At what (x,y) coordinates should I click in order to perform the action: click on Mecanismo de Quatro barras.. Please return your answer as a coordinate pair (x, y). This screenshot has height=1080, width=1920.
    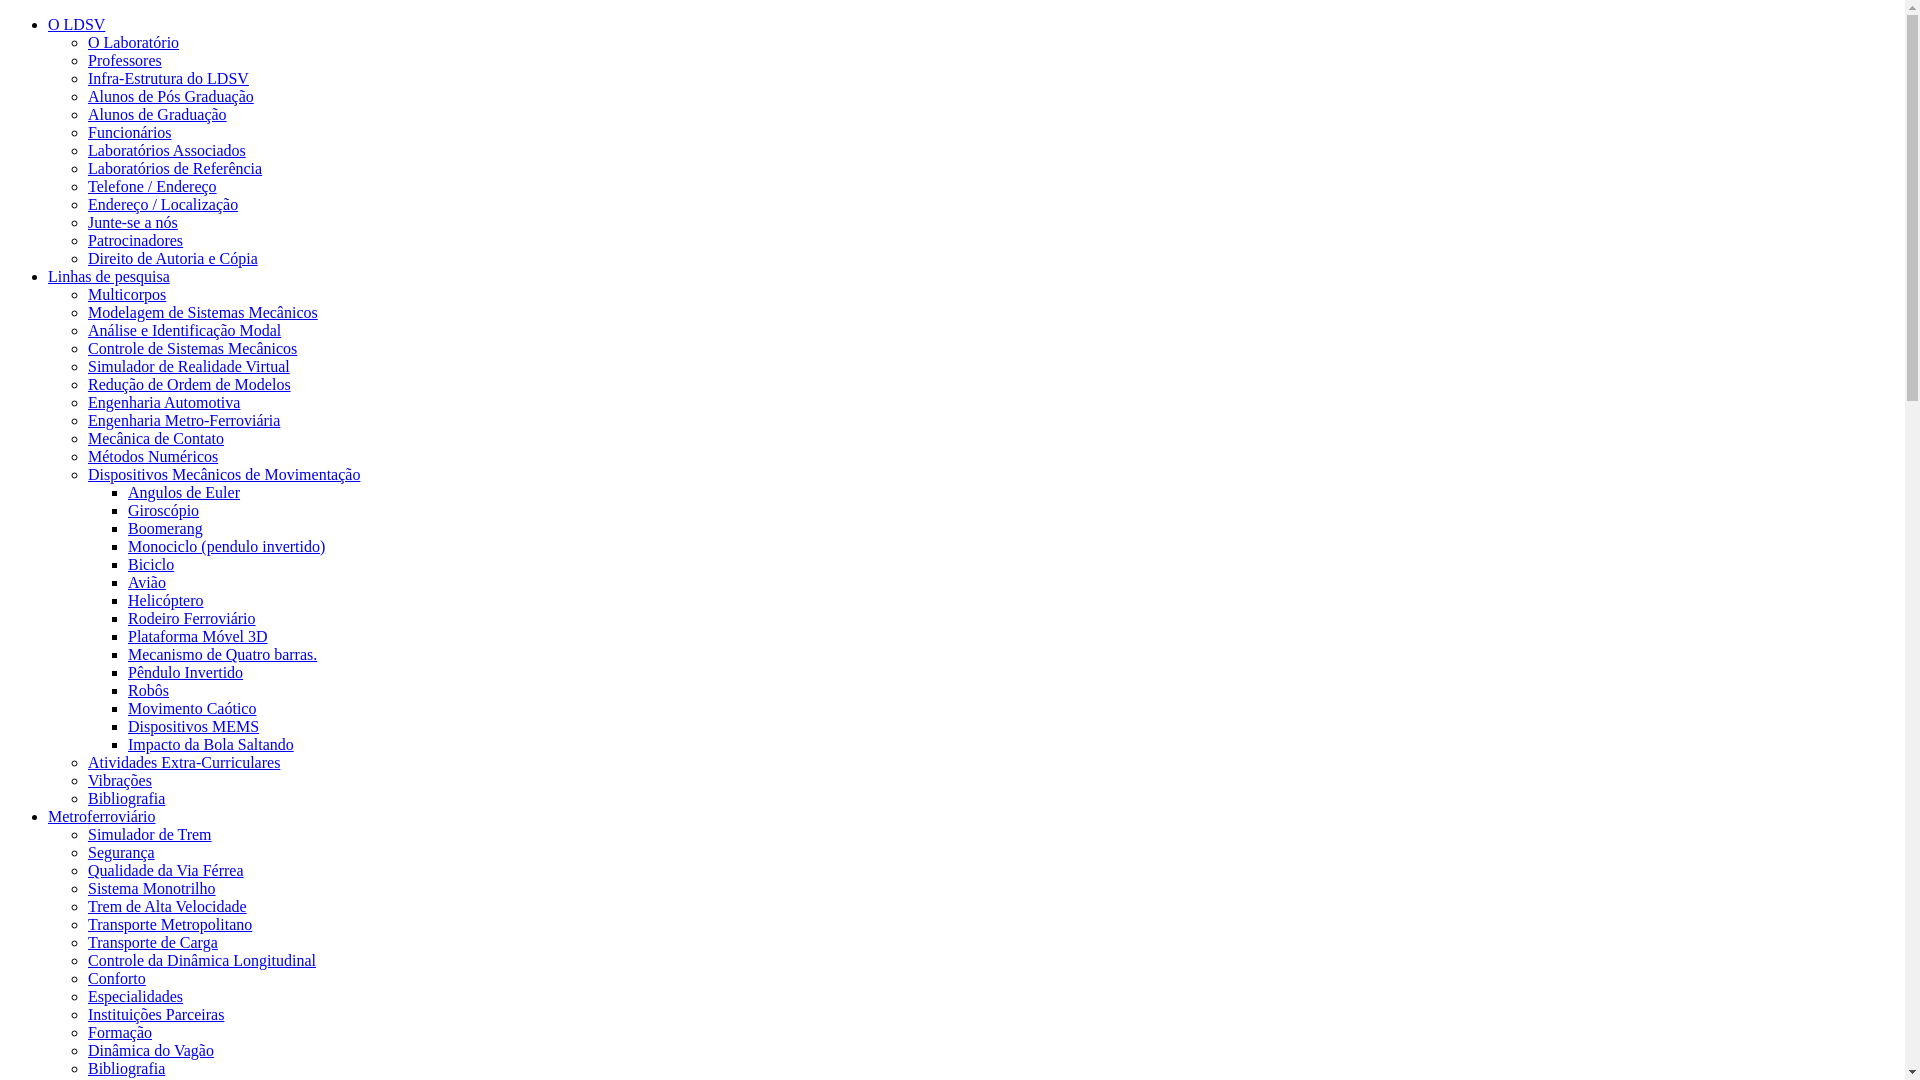
    Looking at the image, I should click on (222, 654).